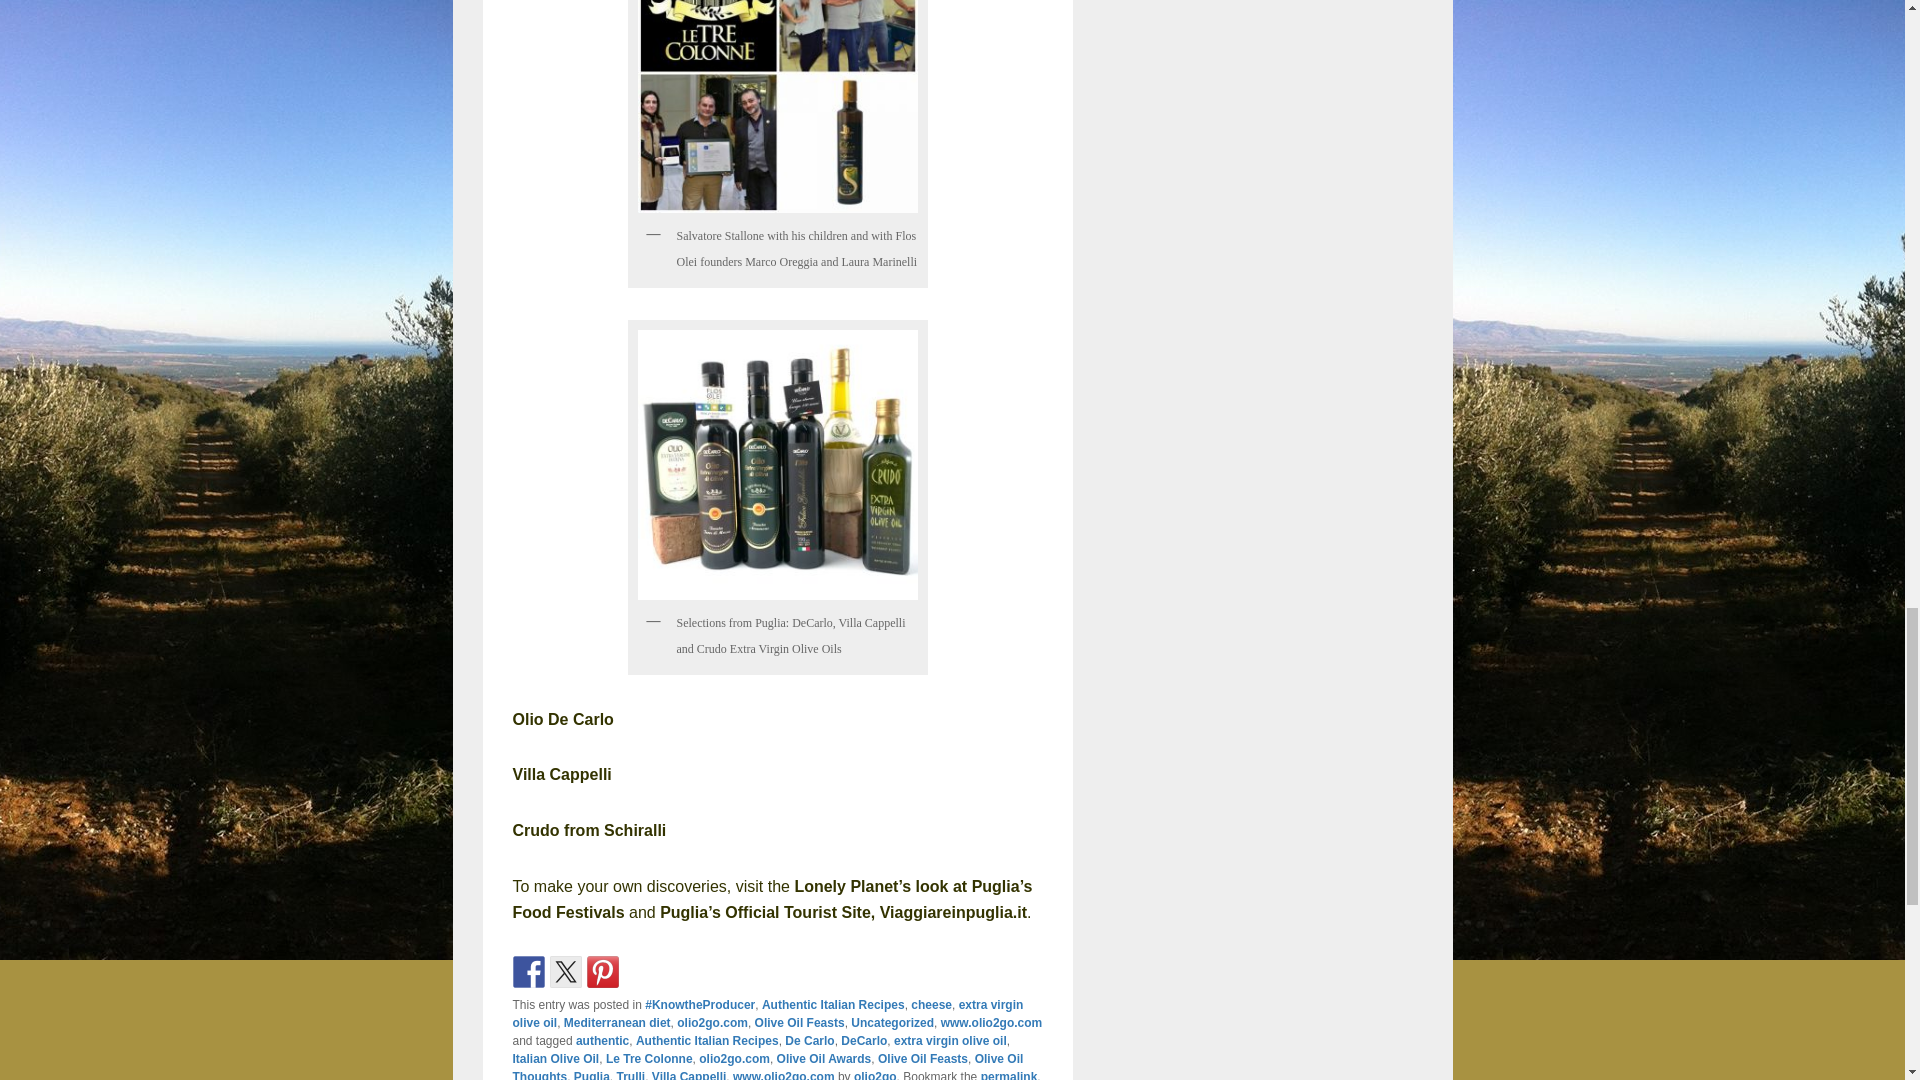  What do you see at coordinates (953, 912) in the screenshot?
I see `Viaggiareinpuglia.it` at bounding box center [953, 912].